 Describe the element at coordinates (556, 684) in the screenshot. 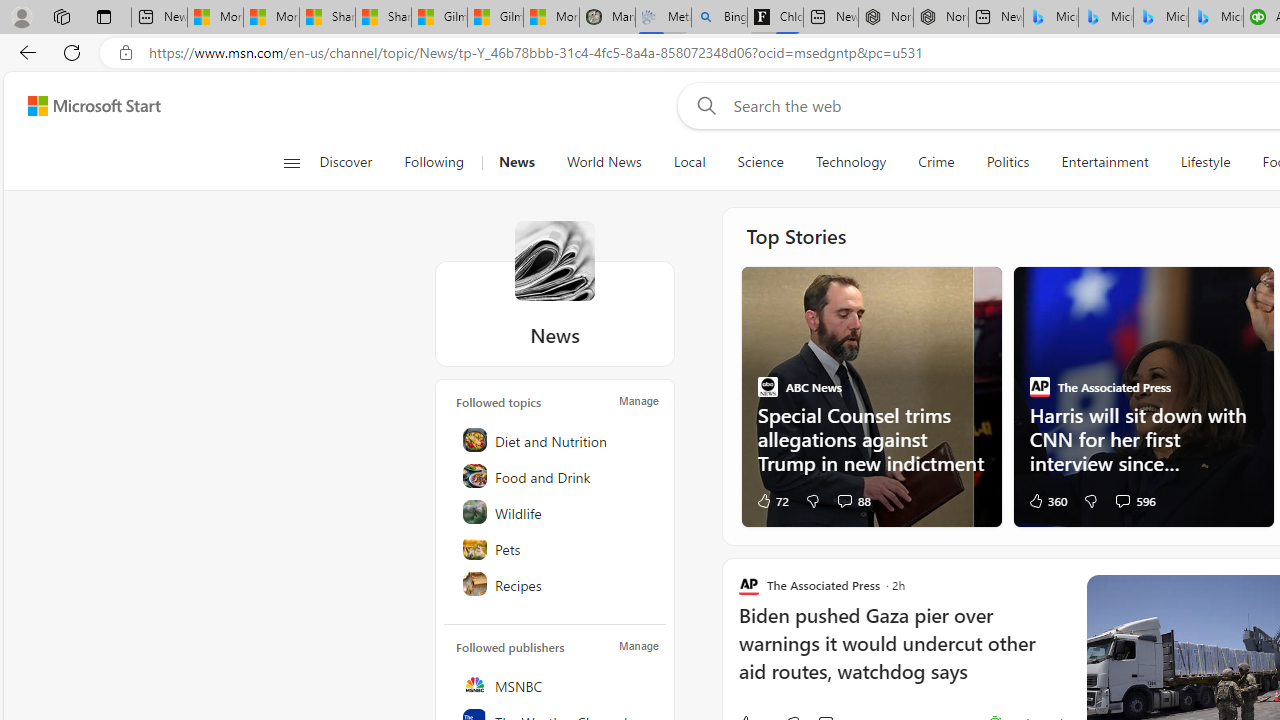

I see `MSNBC` at that location.